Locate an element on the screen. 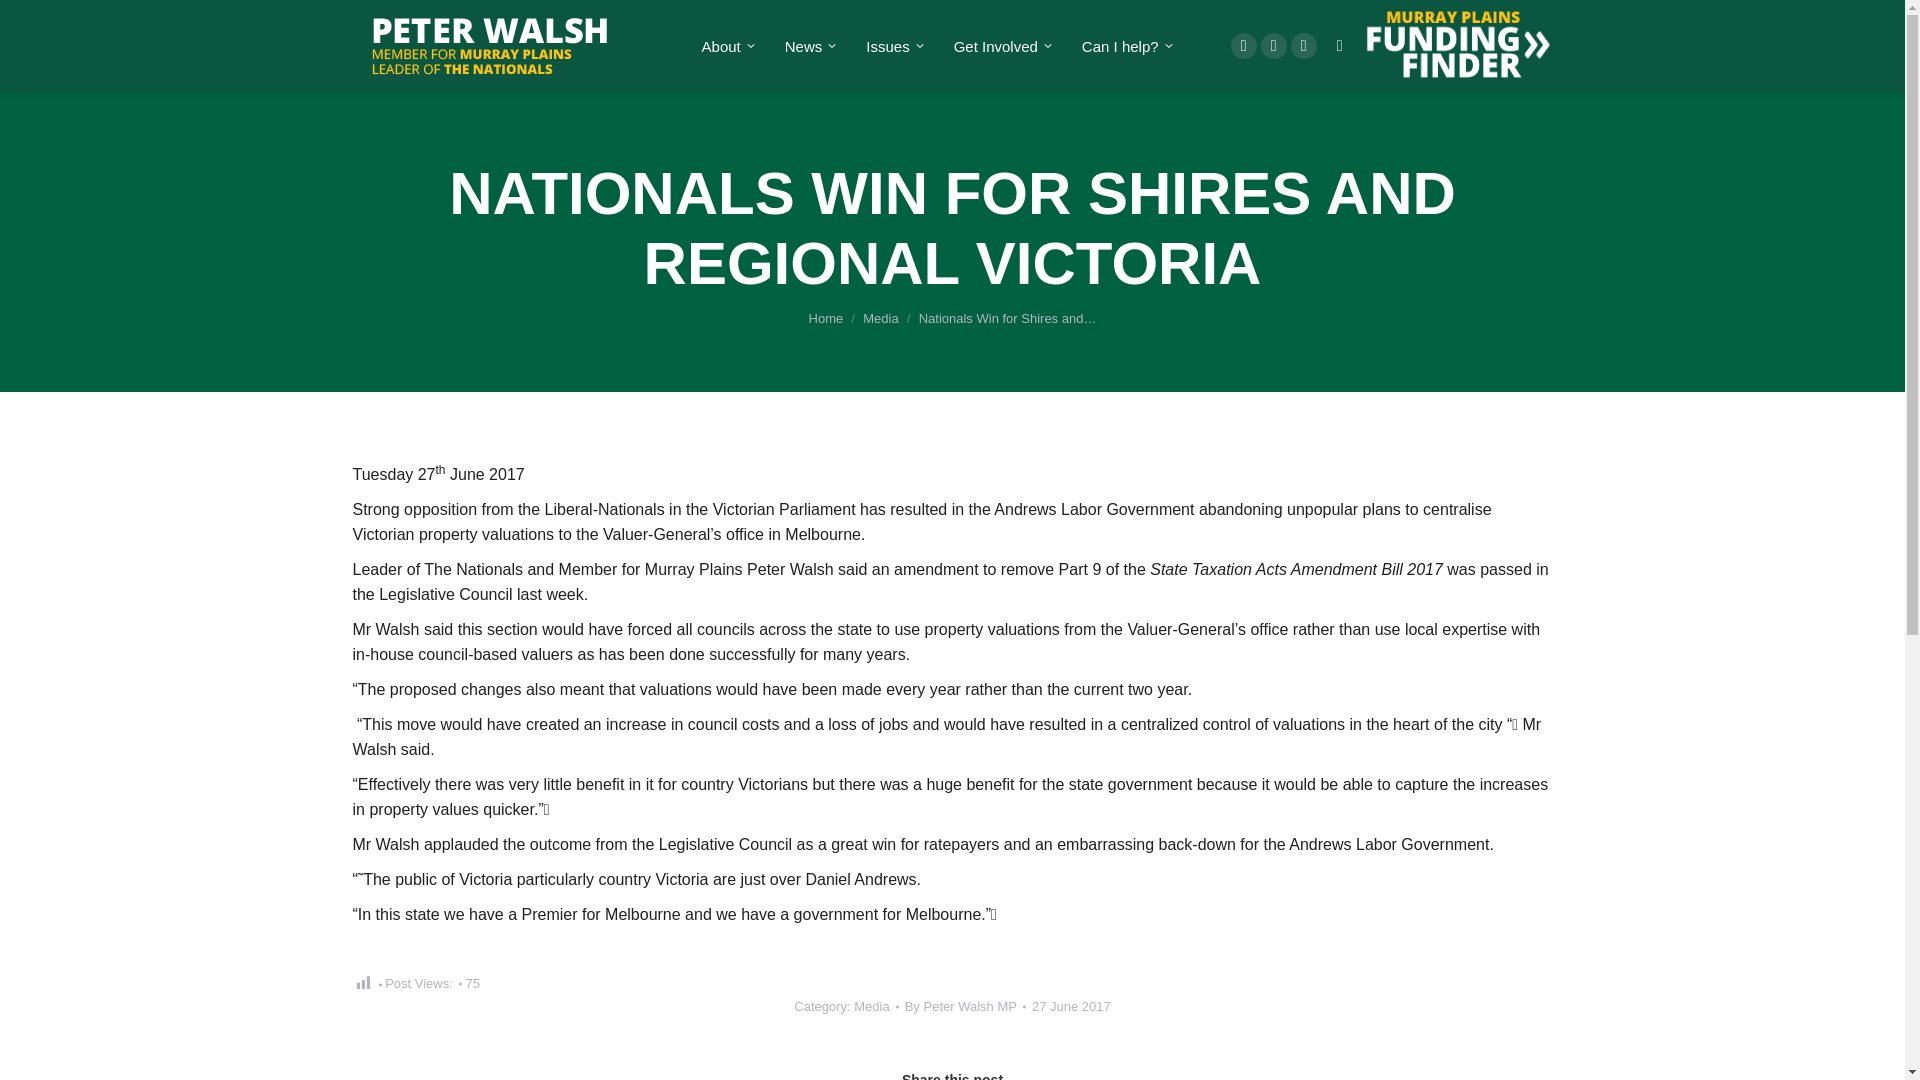 The height and width of the screenshot is (1080, 1920). About is located at coordinates (726, 46).